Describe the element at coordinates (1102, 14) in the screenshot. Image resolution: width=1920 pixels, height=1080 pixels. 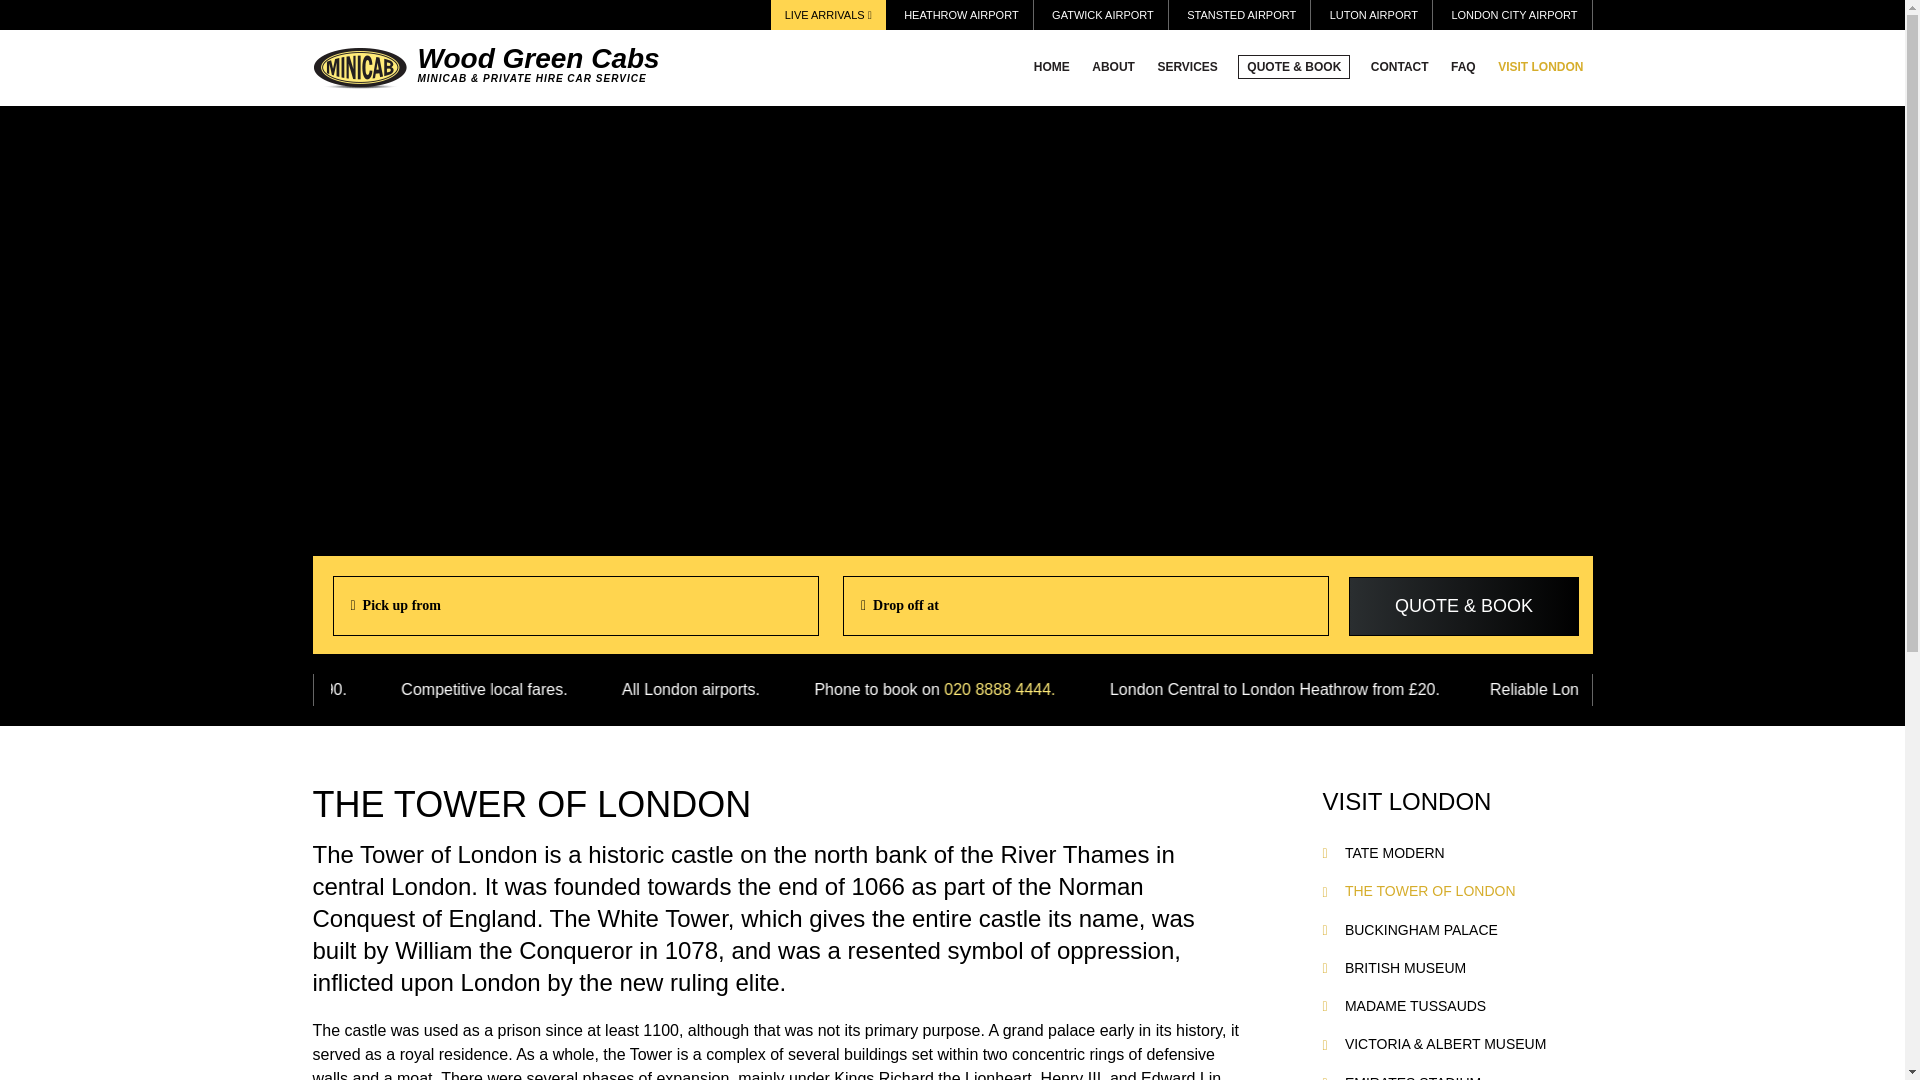
I see `GATWICK AIRPORT` at that location.